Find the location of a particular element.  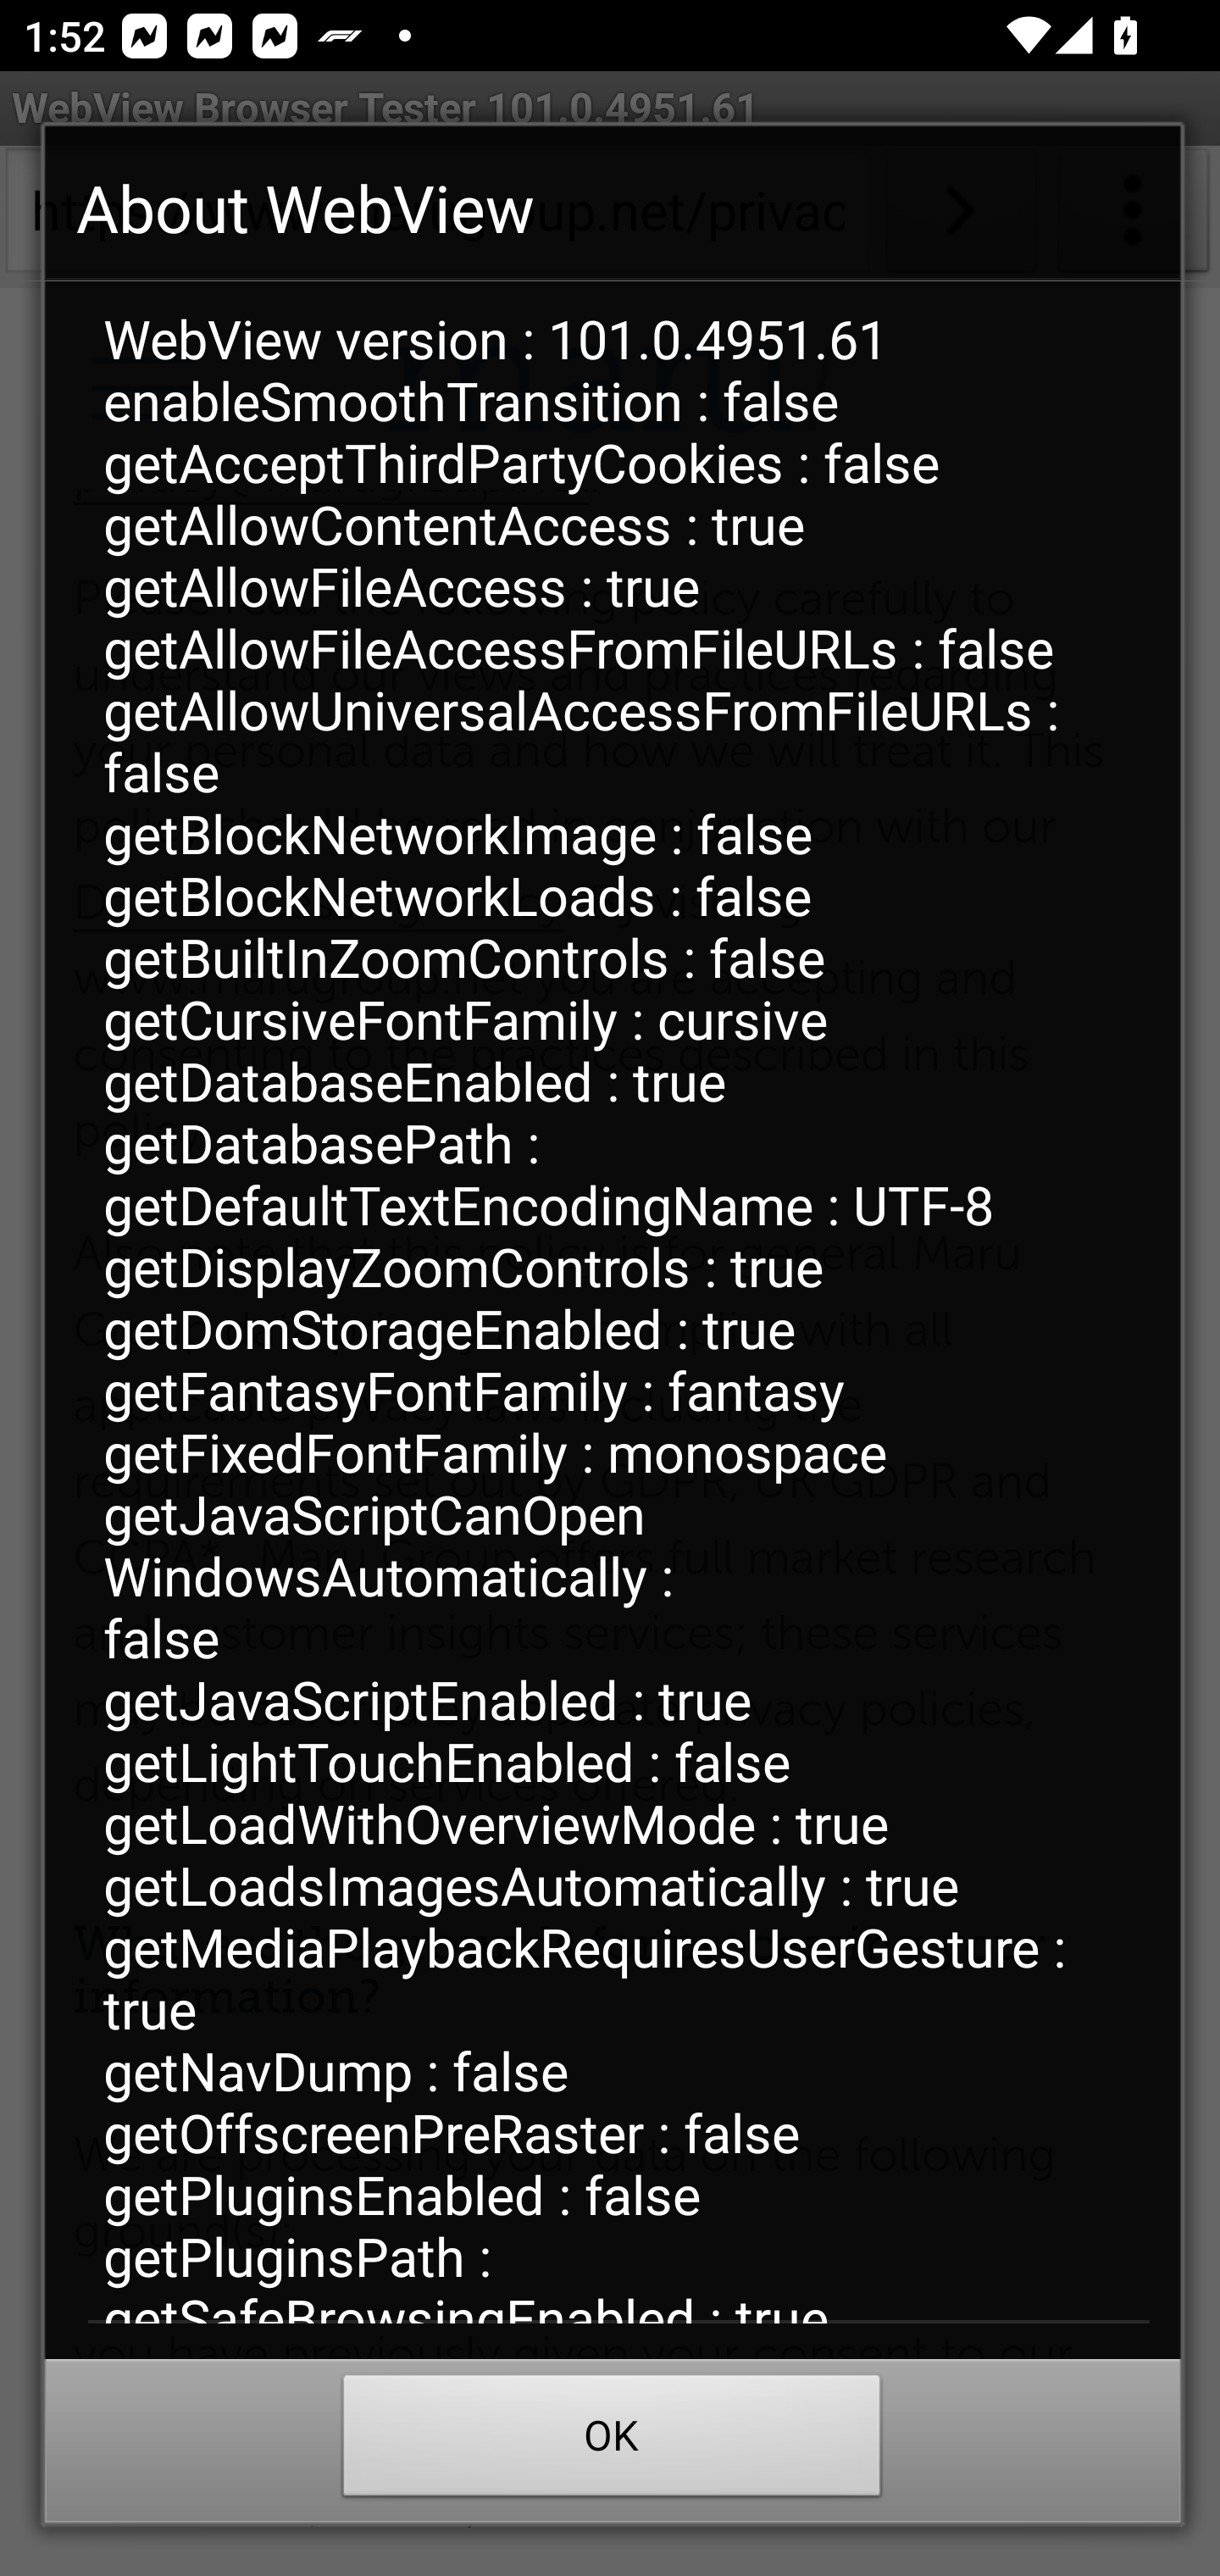

OK is located at coordinates (612, 2442).